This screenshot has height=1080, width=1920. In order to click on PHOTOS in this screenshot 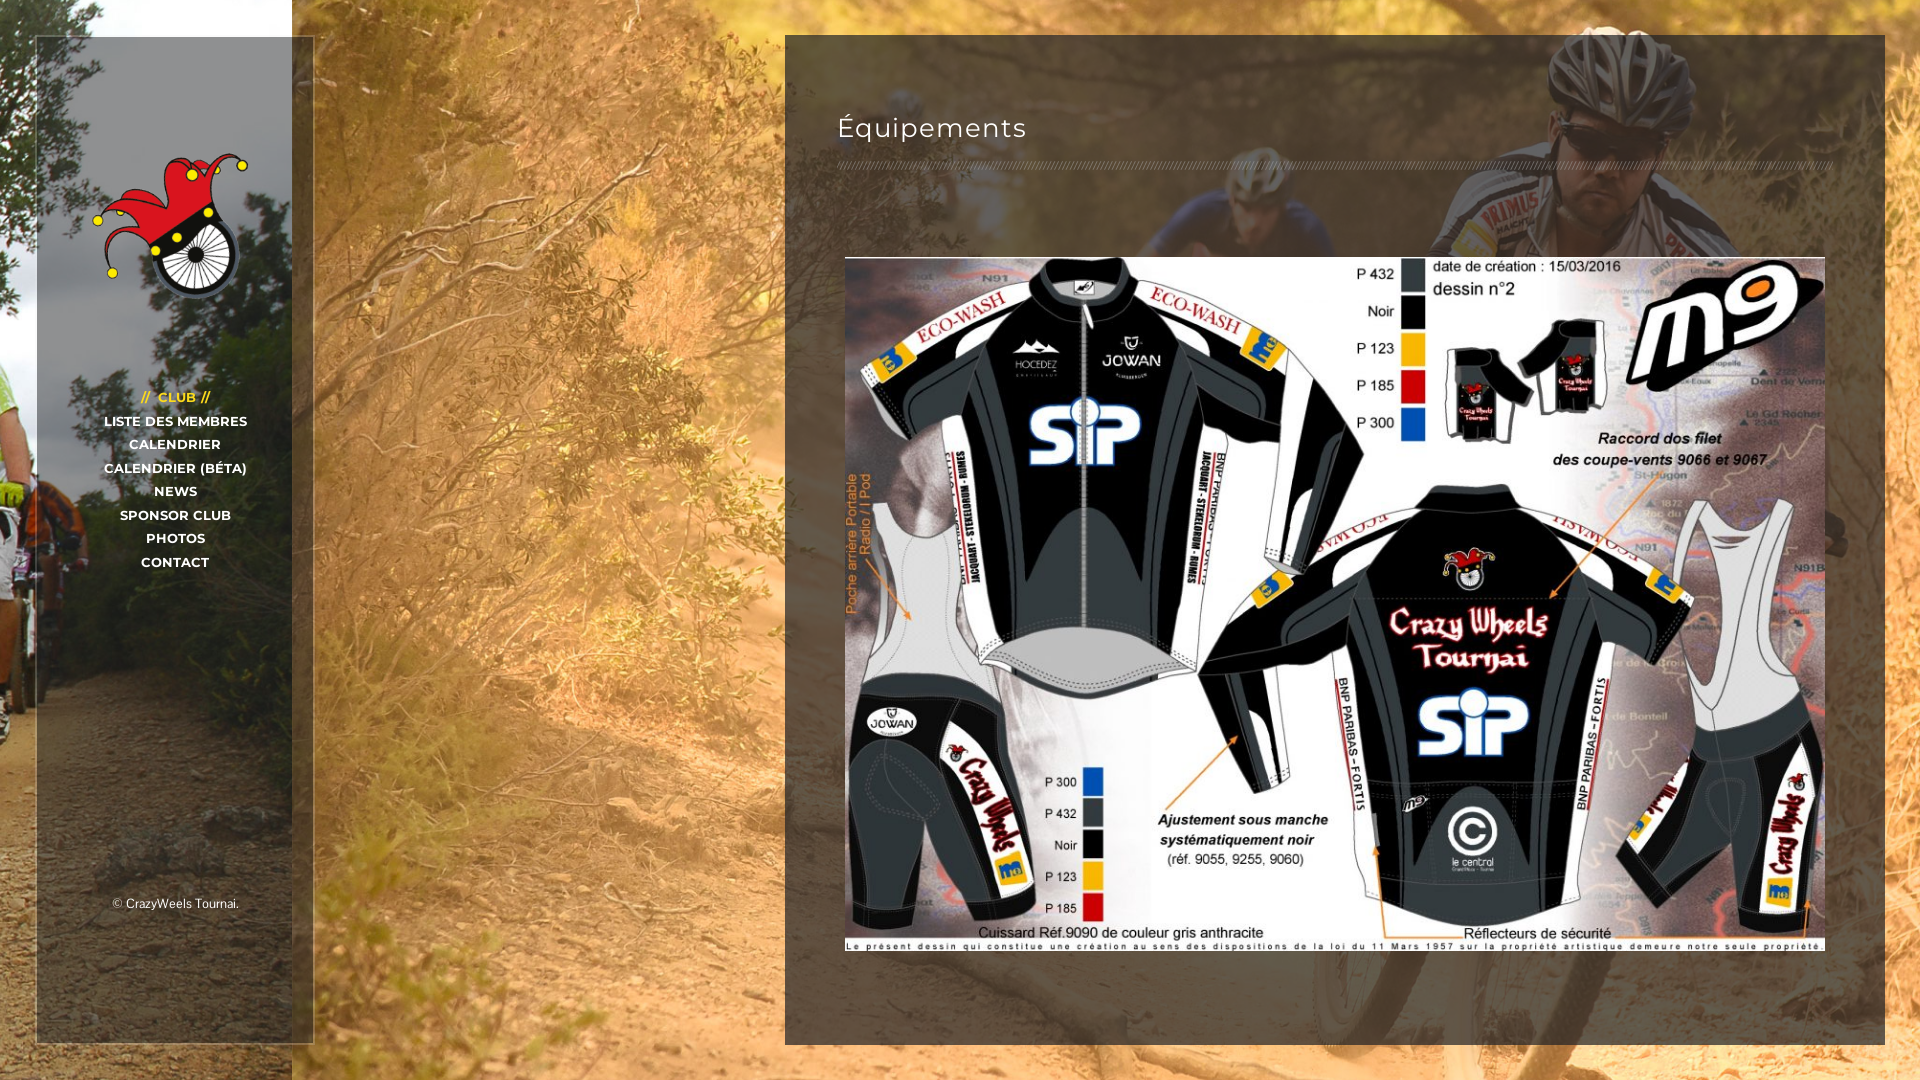, I will do `click(176, 538)`.